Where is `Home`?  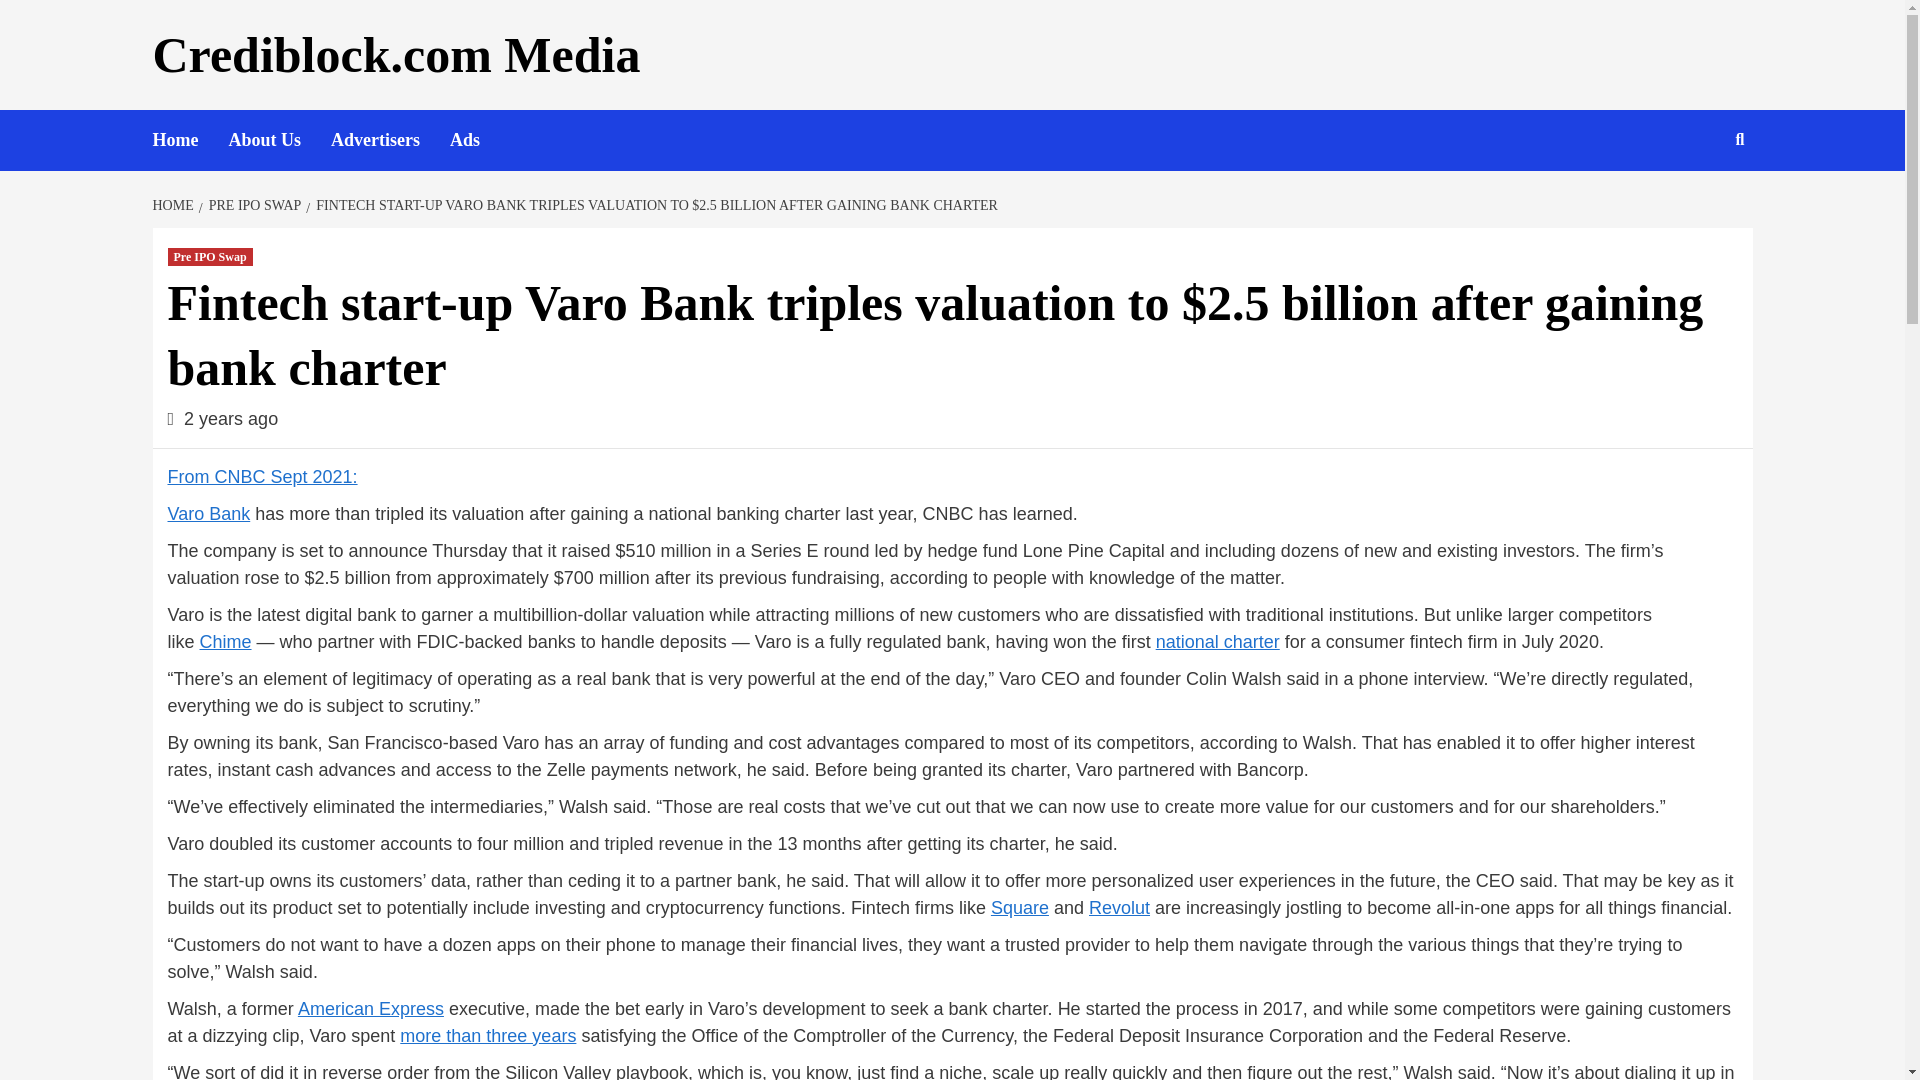
Home is located at coordinates (190, 140).